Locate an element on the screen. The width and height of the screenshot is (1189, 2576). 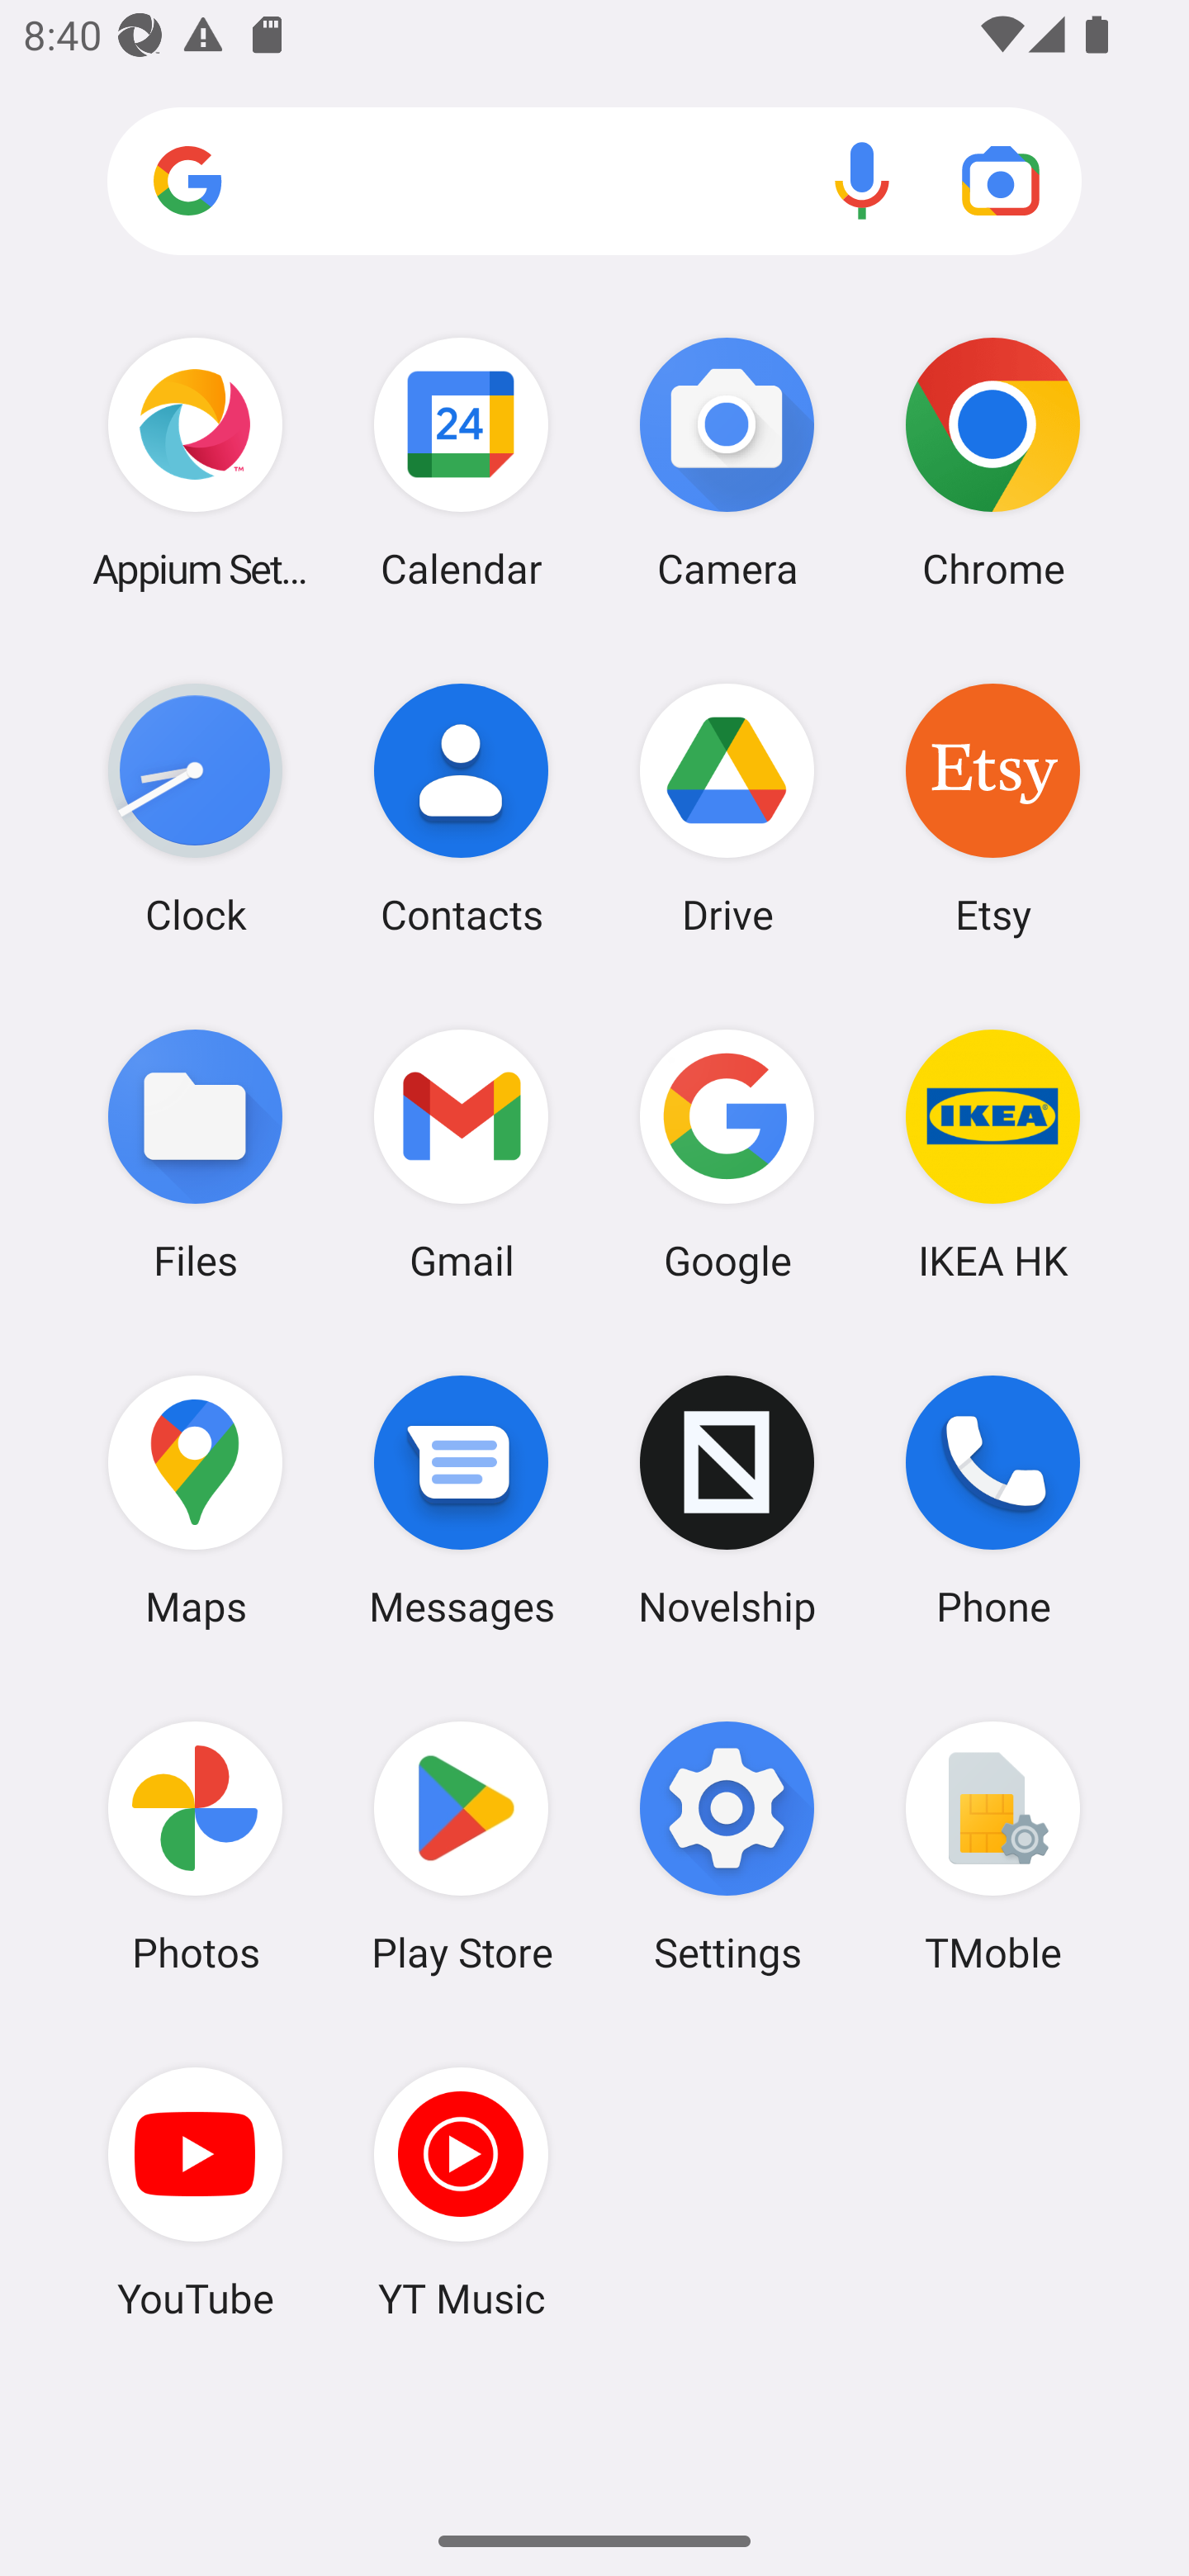
Voice search is located at coordinates (862, 180).